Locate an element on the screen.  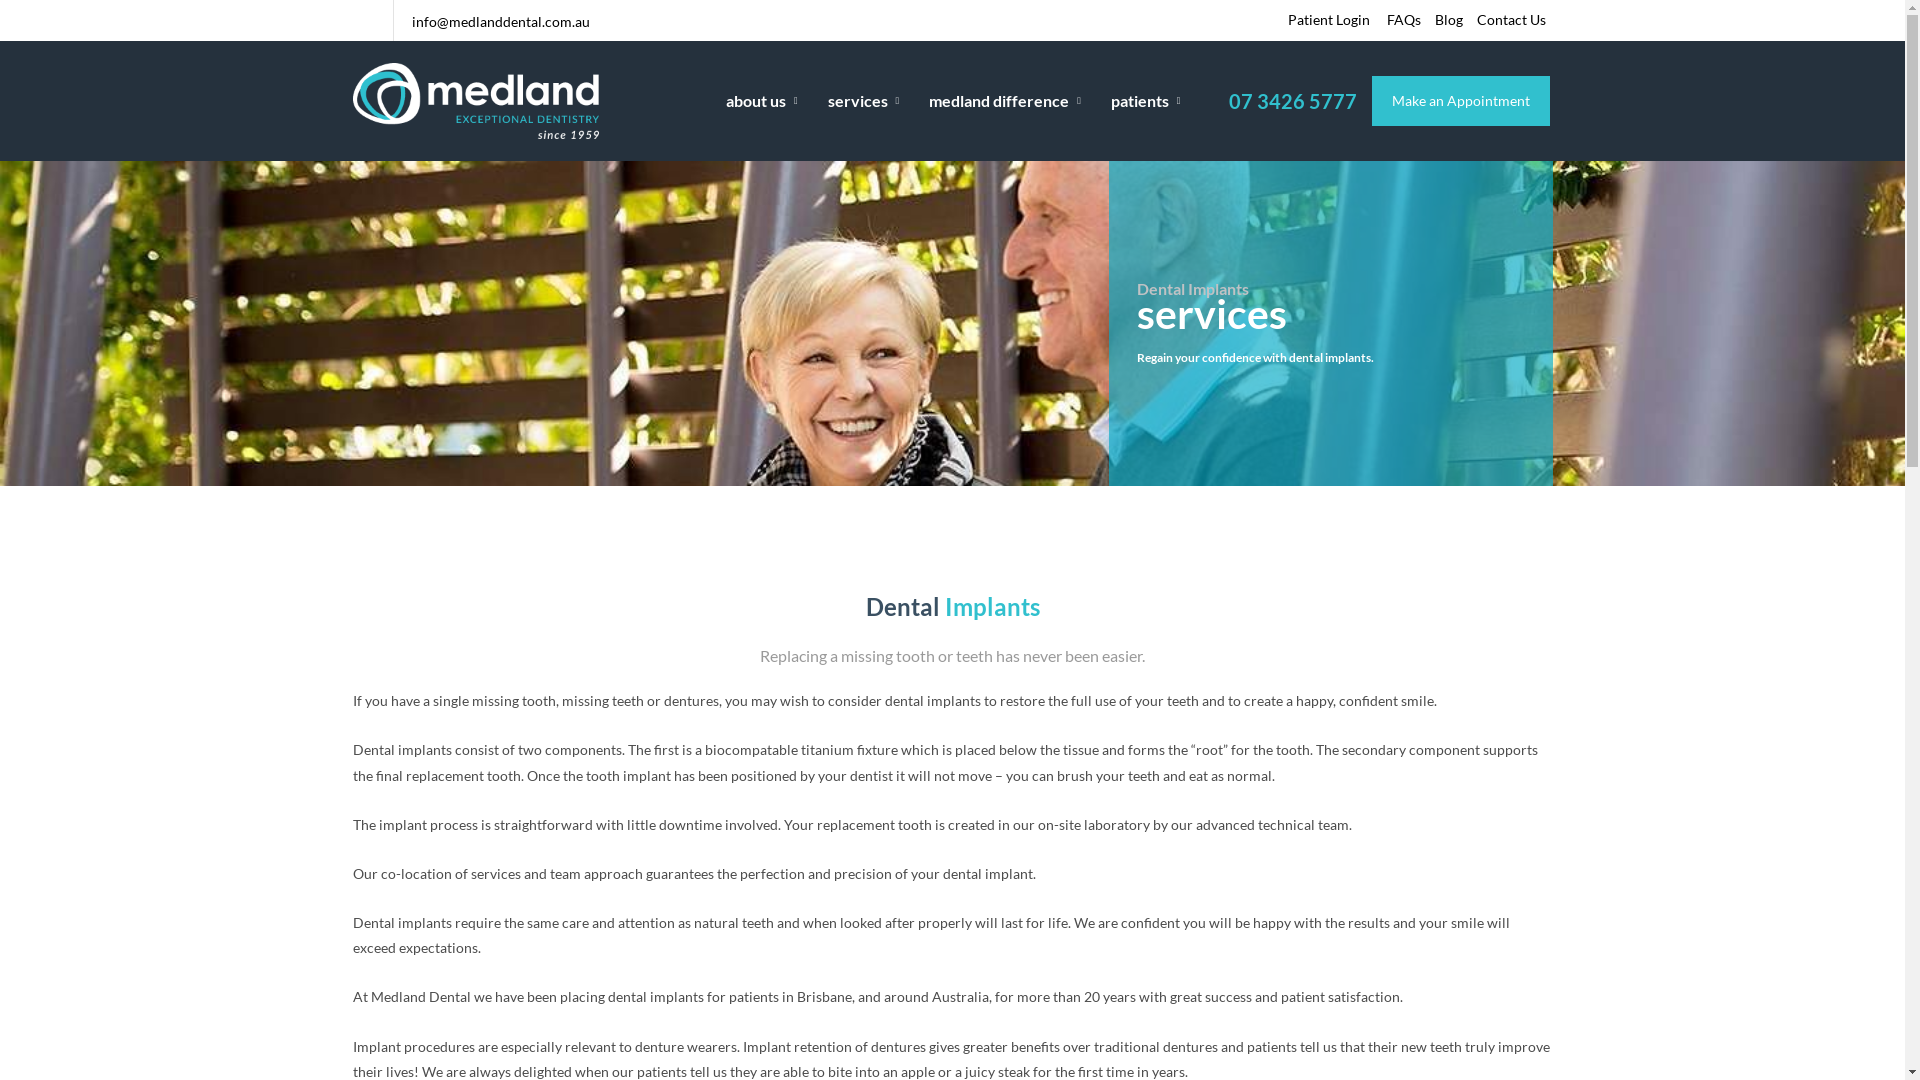
FAQs is located at coordinates (1404, 20).